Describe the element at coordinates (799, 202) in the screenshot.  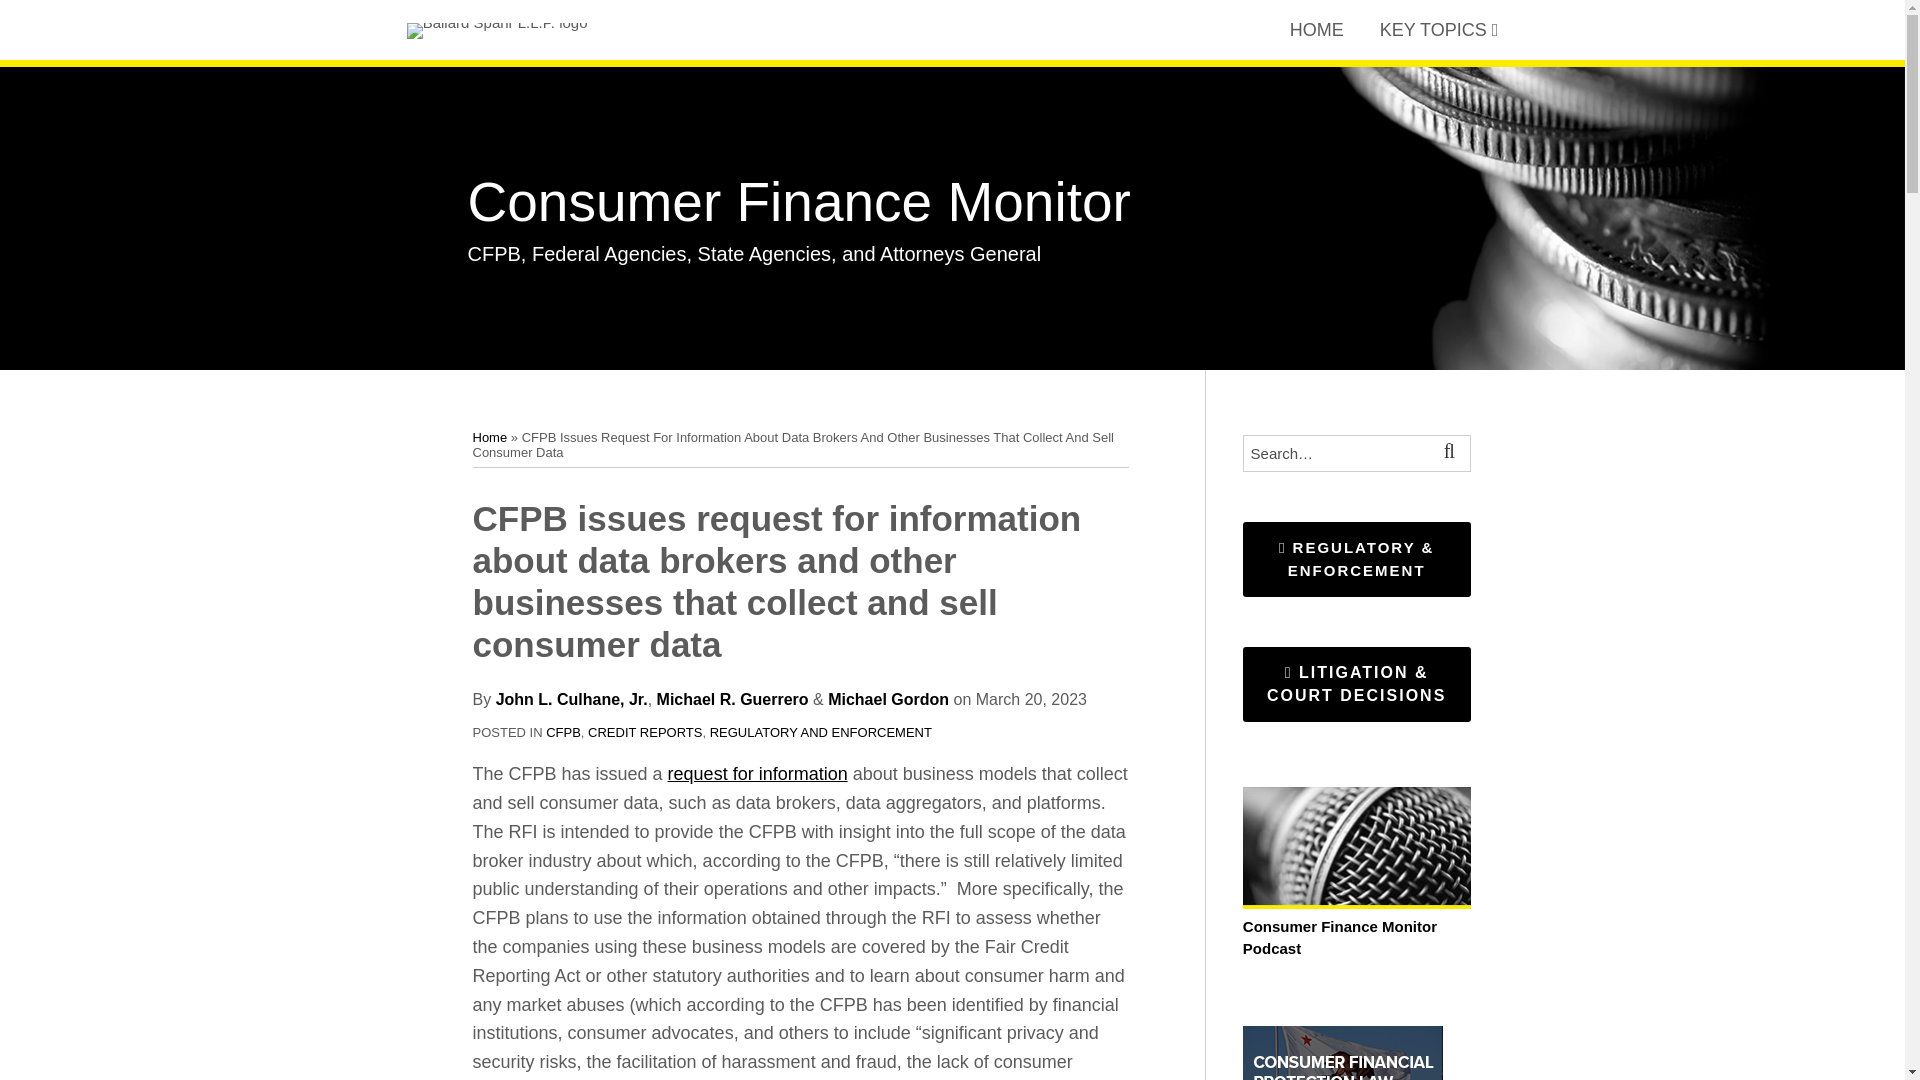
I see `Consumer Finance Monitor` at that location.